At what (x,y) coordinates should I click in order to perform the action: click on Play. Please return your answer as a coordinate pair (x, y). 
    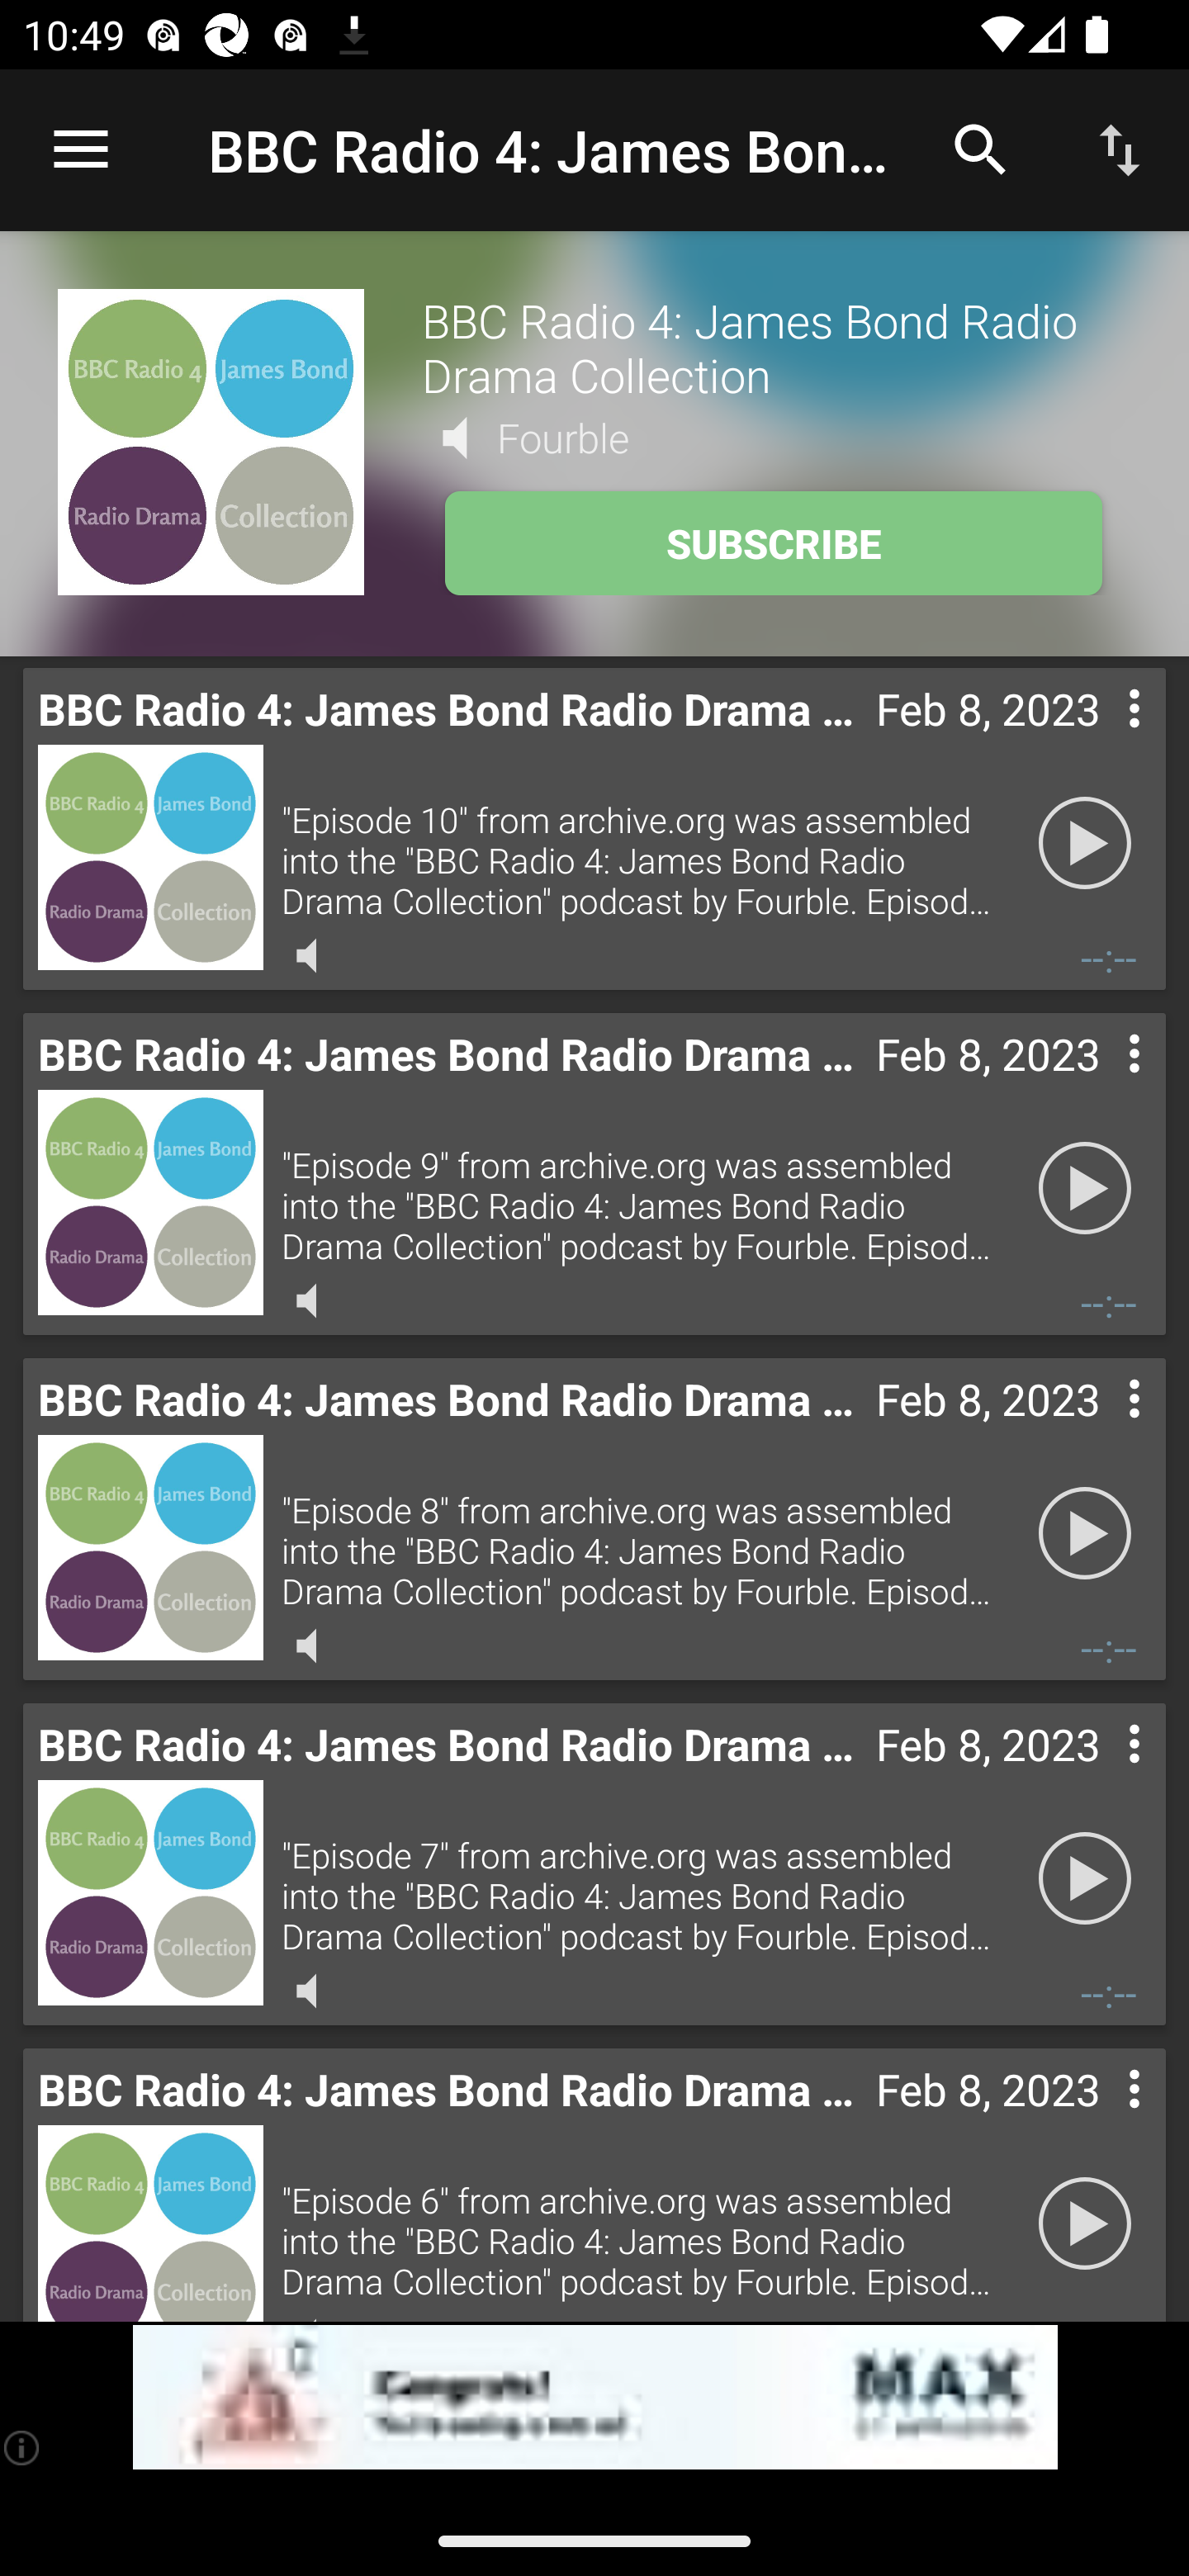
    Looking at the image, I should click on (1085, 1879).